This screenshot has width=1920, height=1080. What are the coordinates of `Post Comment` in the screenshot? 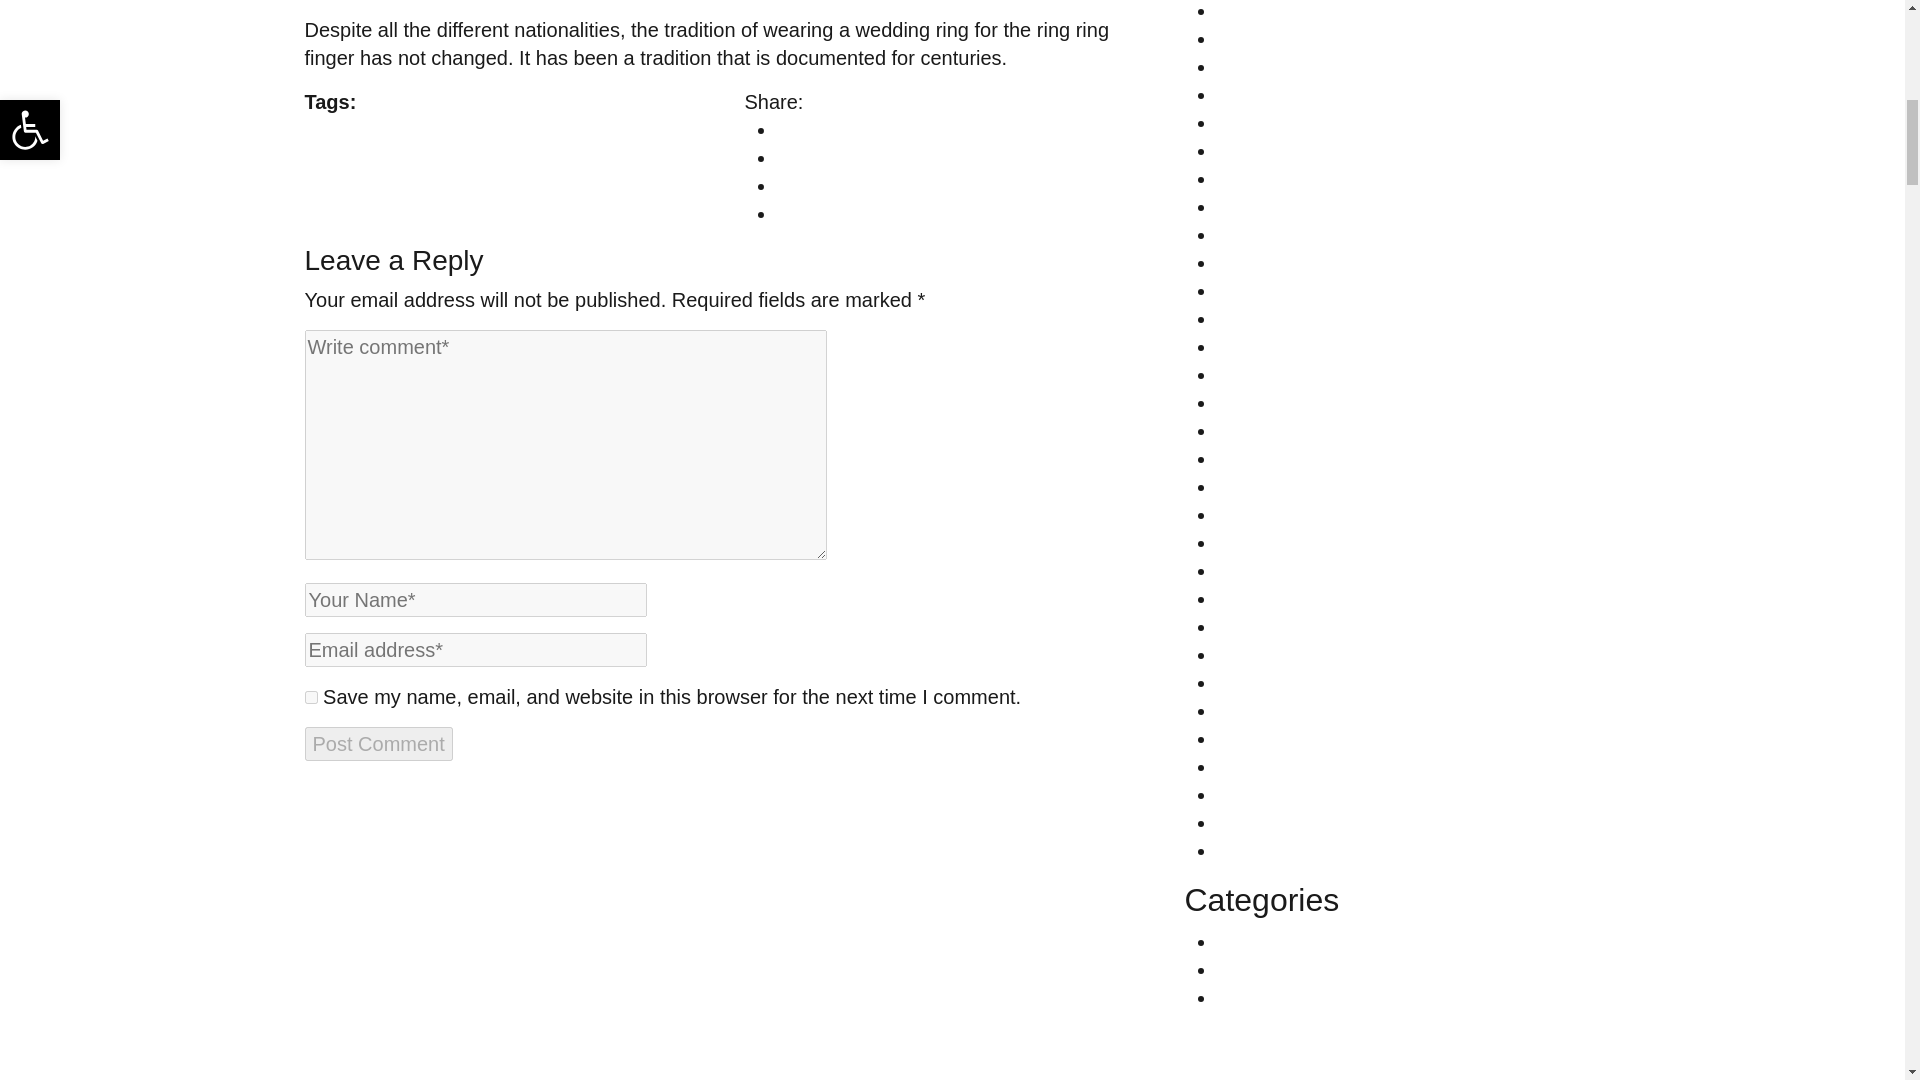 It's located at (377, 744).